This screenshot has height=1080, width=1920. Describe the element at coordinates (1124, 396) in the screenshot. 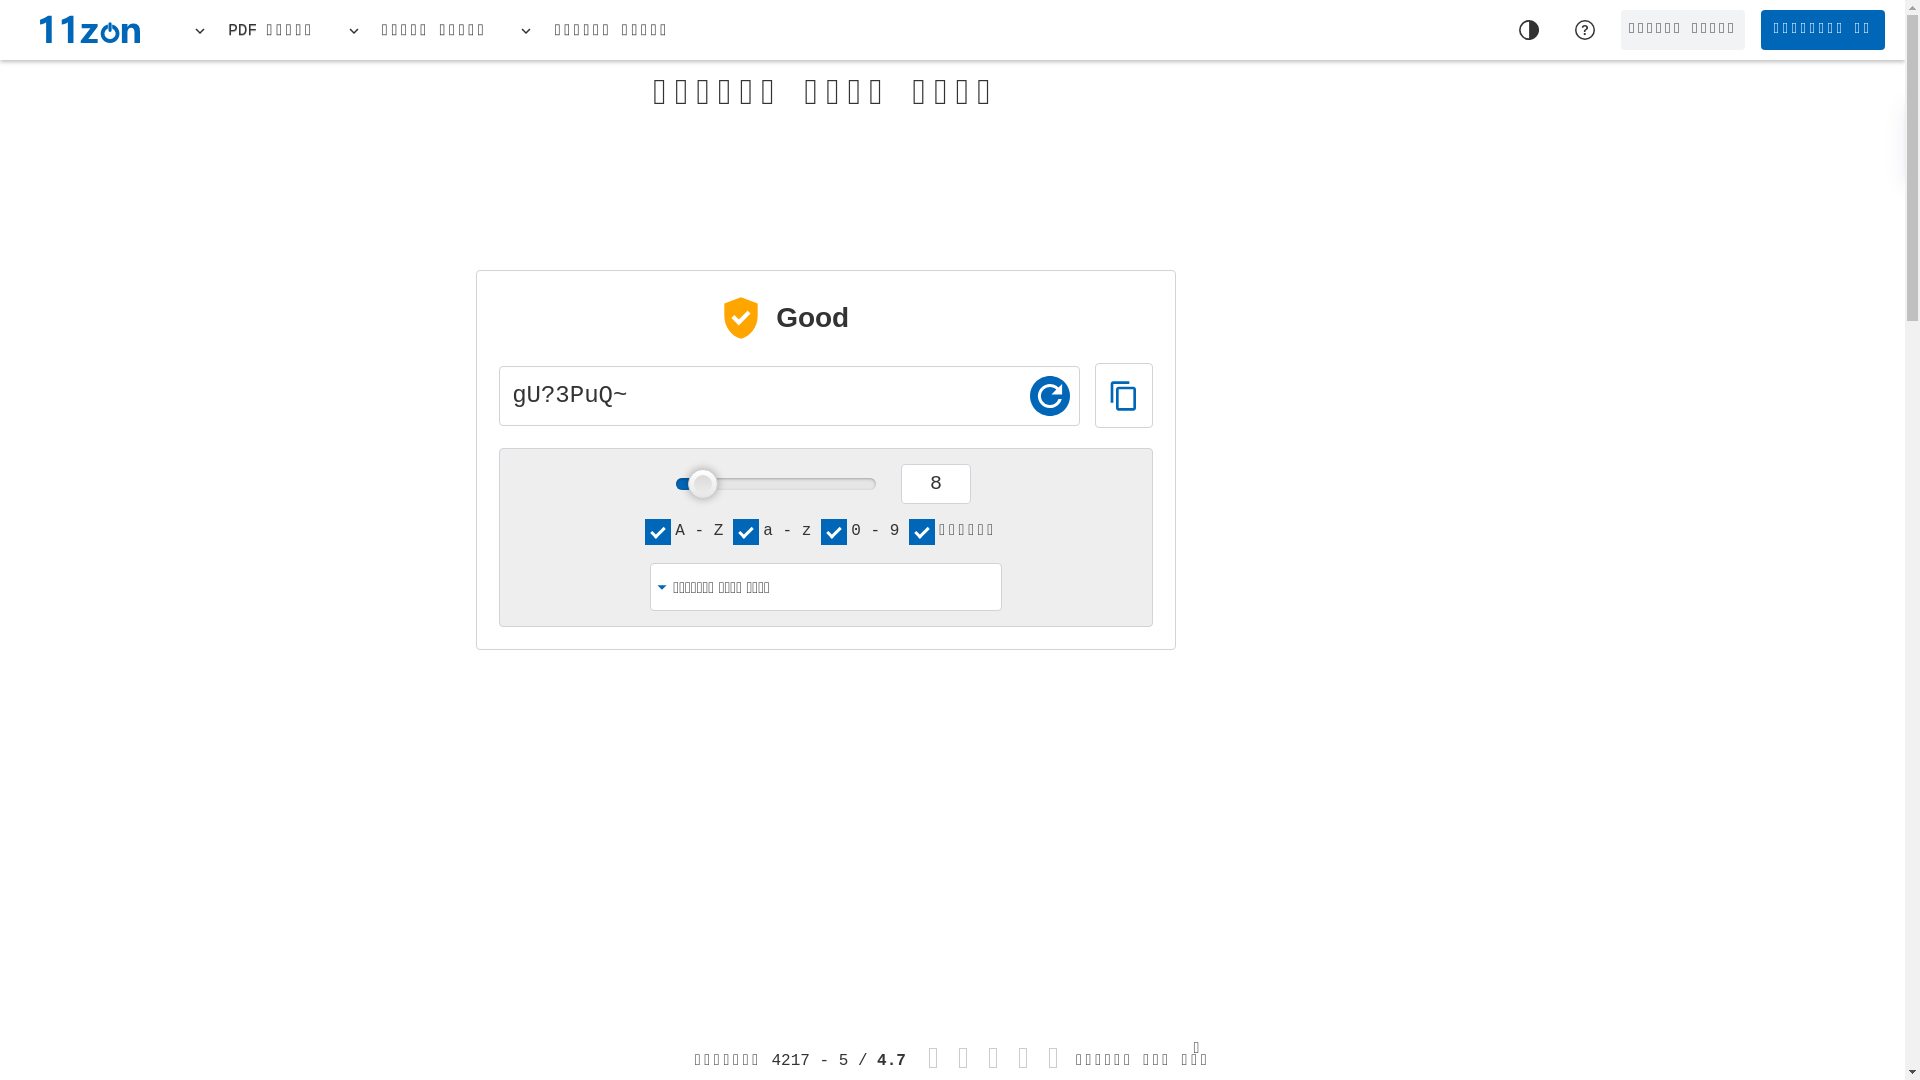

I see `Copy` at that location.